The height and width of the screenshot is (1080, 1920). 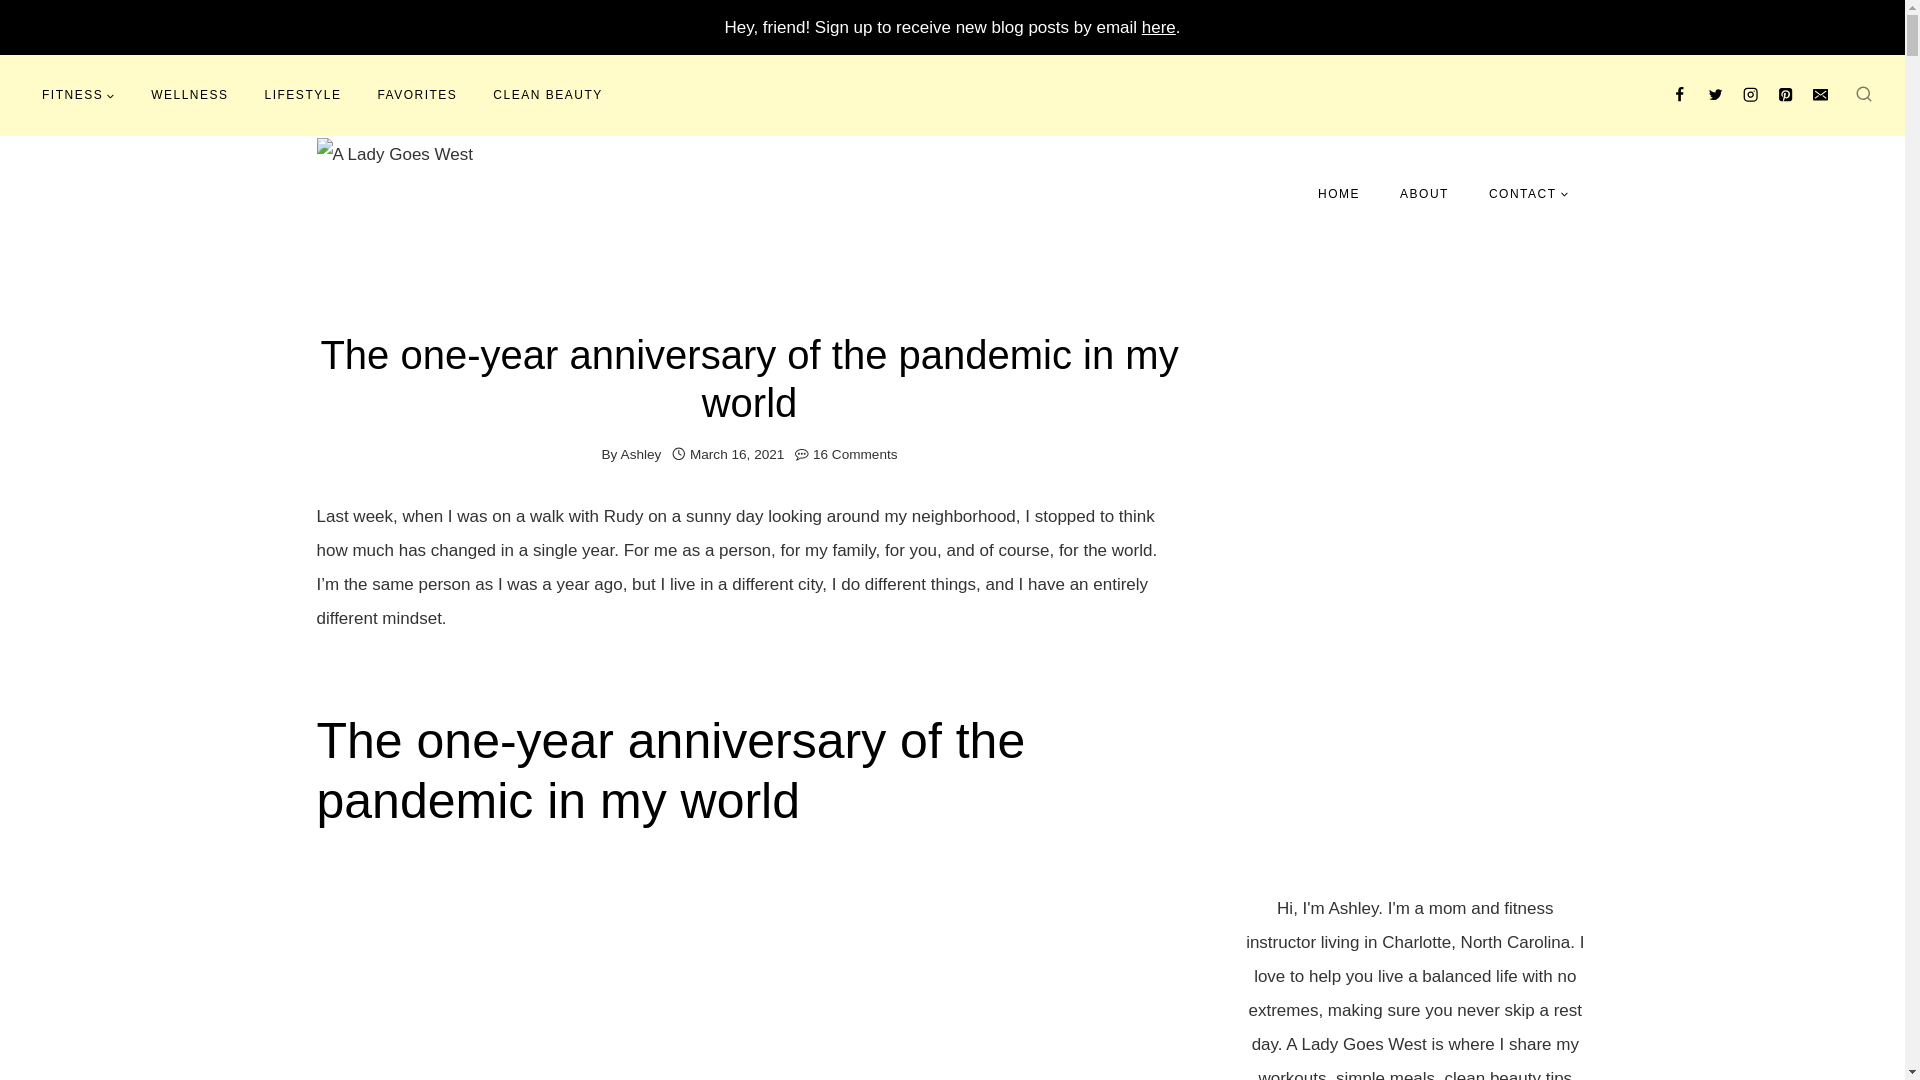 I want to click on 16 Comments, so click(x=855, y=454).